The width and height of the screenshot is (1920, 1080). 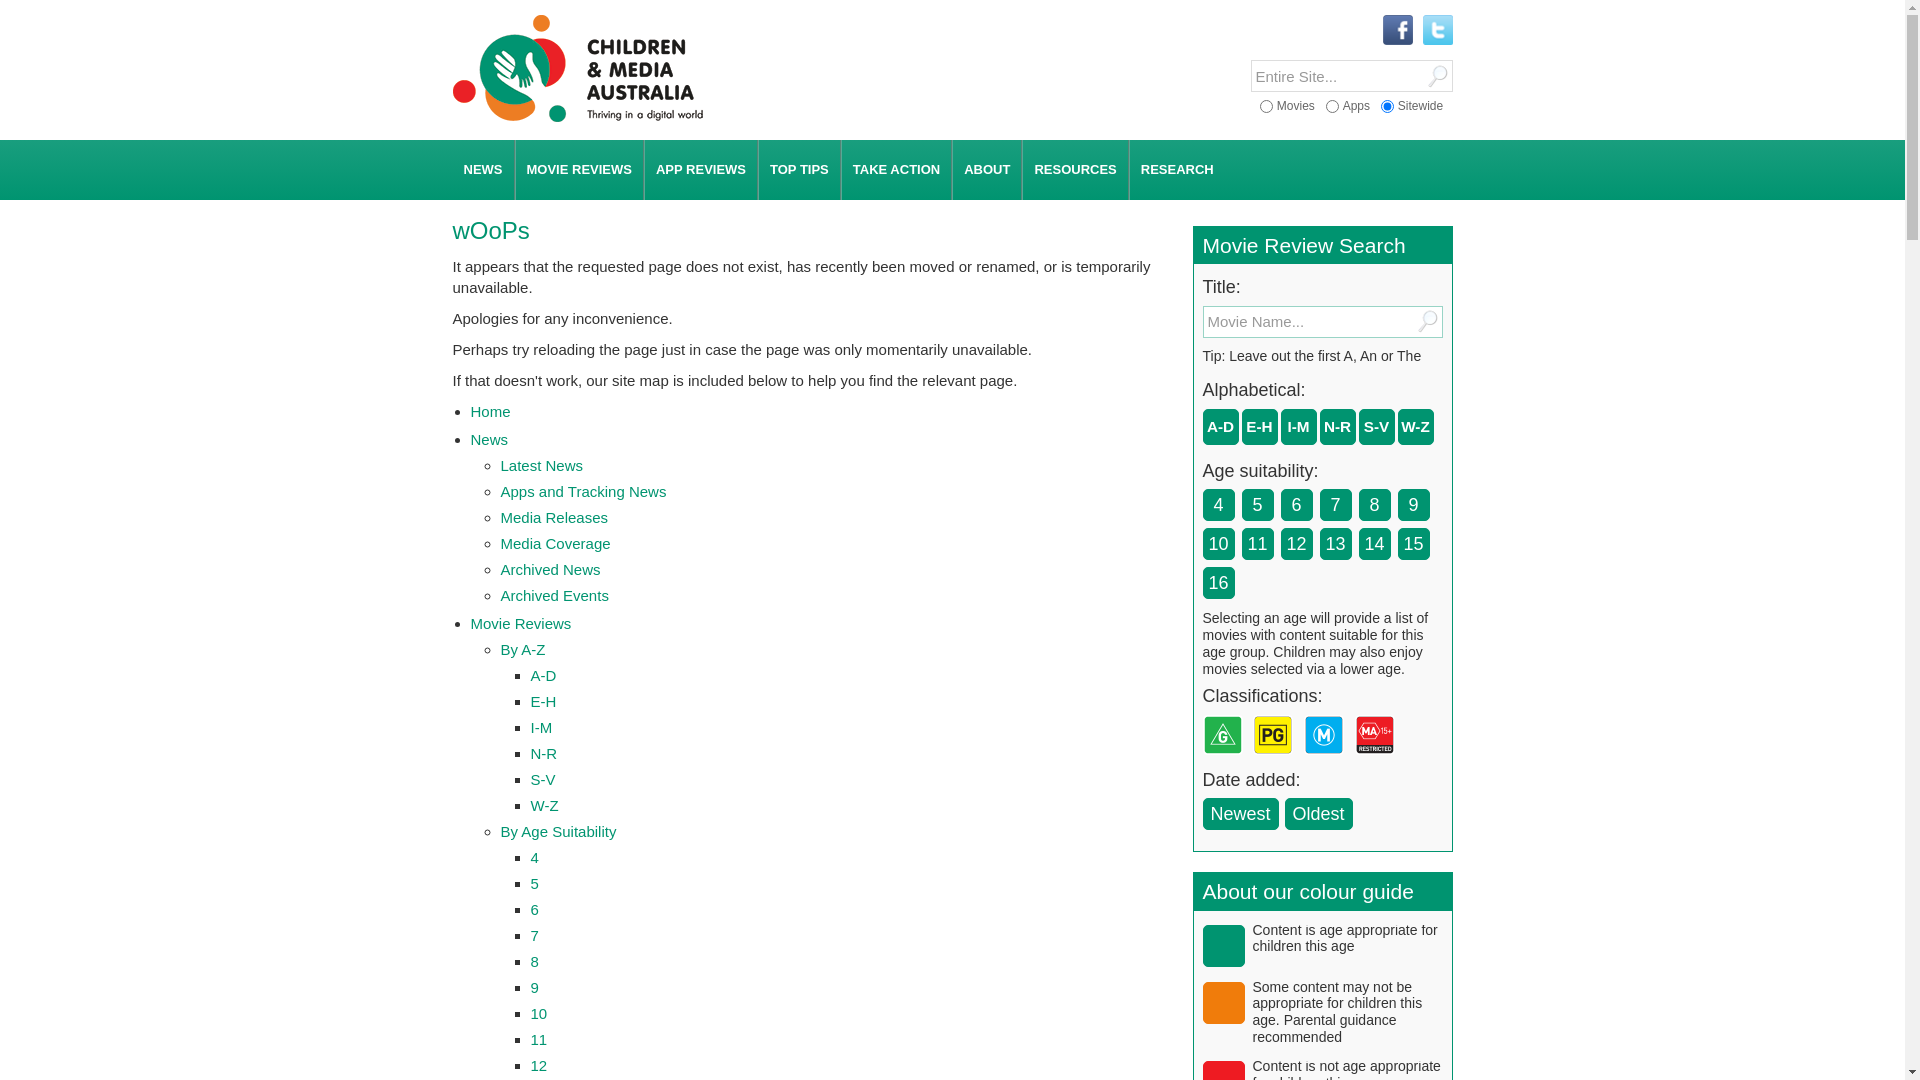 What do you see at coordinates (1277, 760) in the screenshot?
I see `Reviews of PG rated movies` at bounding box center [1277, 760].